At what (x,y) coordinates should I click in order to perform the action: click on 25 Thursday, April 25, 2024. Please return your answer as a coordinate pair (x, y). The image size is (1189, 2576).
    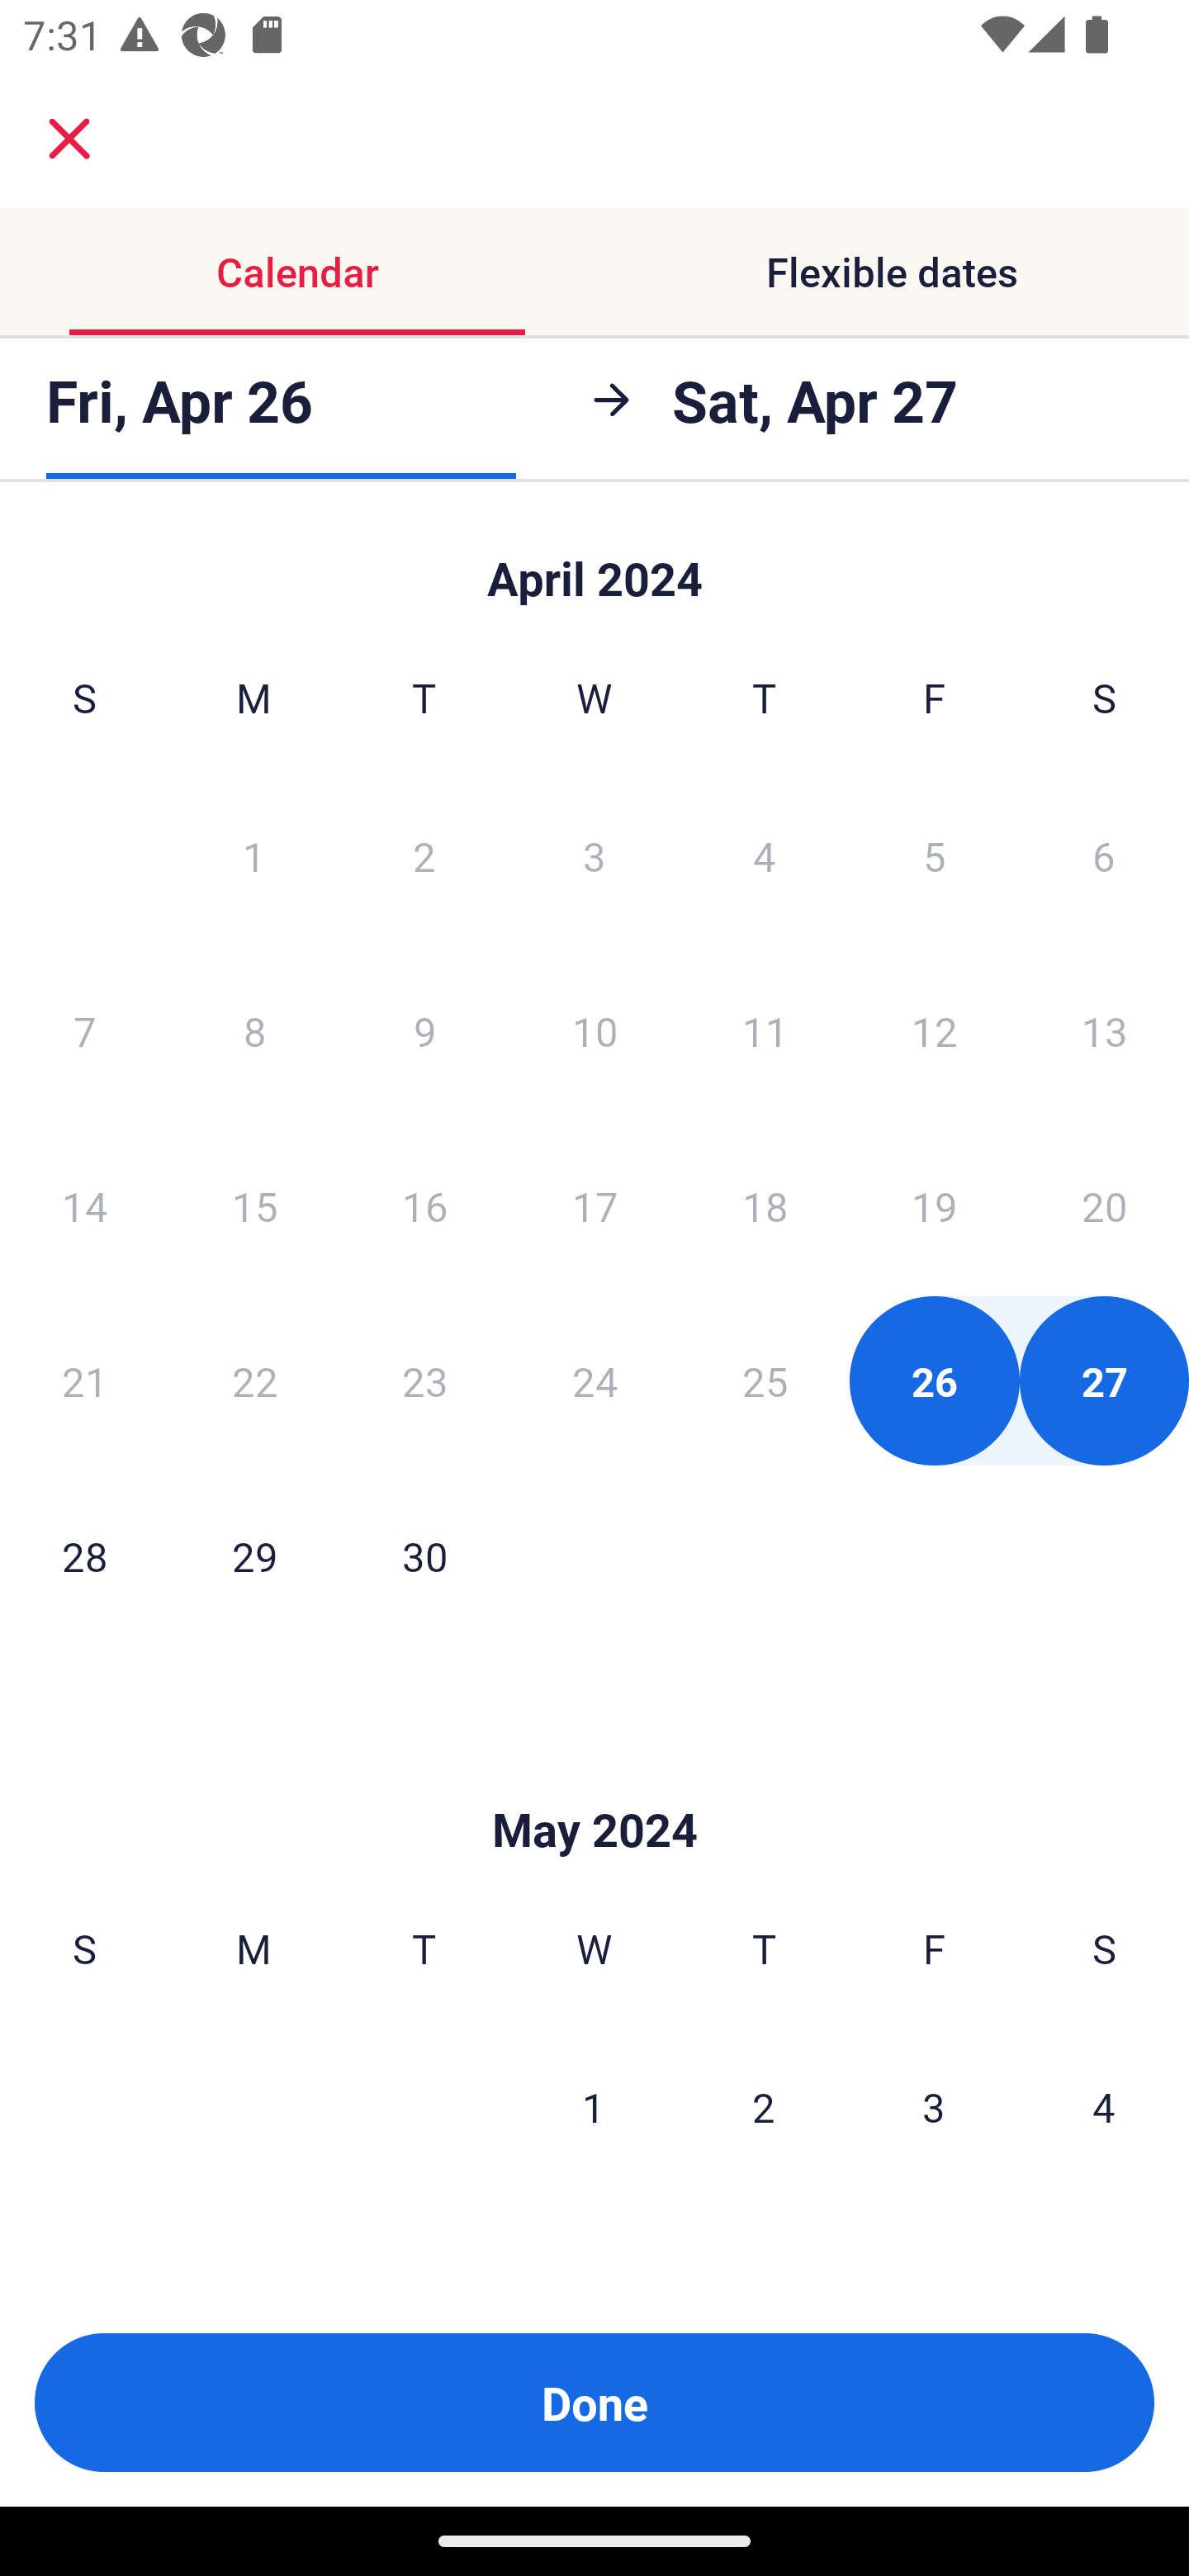
    Looking at the image, I should click on (765, 1380).